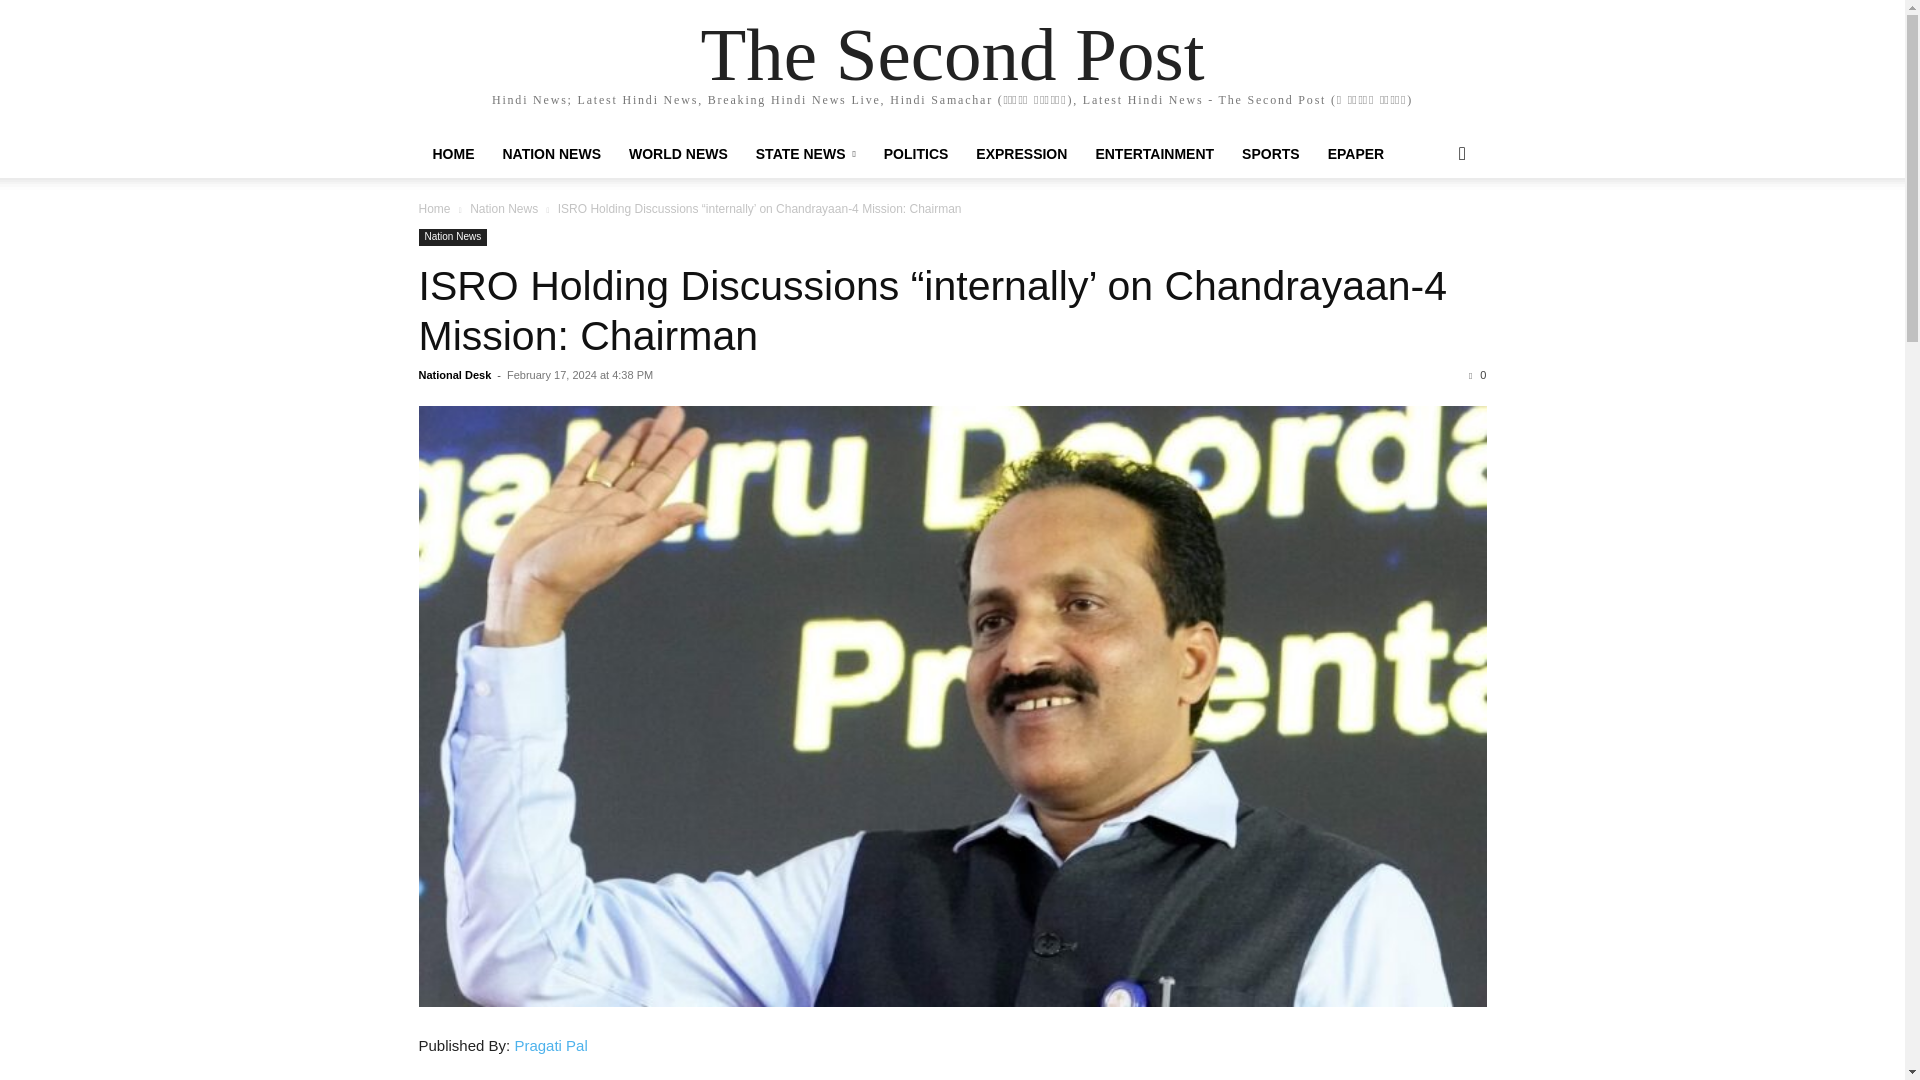 This screenshot has height=1080, width=1920. Describe the element at coordinates (952, 54) in the screenshot. I see `The Second Post` at that location.